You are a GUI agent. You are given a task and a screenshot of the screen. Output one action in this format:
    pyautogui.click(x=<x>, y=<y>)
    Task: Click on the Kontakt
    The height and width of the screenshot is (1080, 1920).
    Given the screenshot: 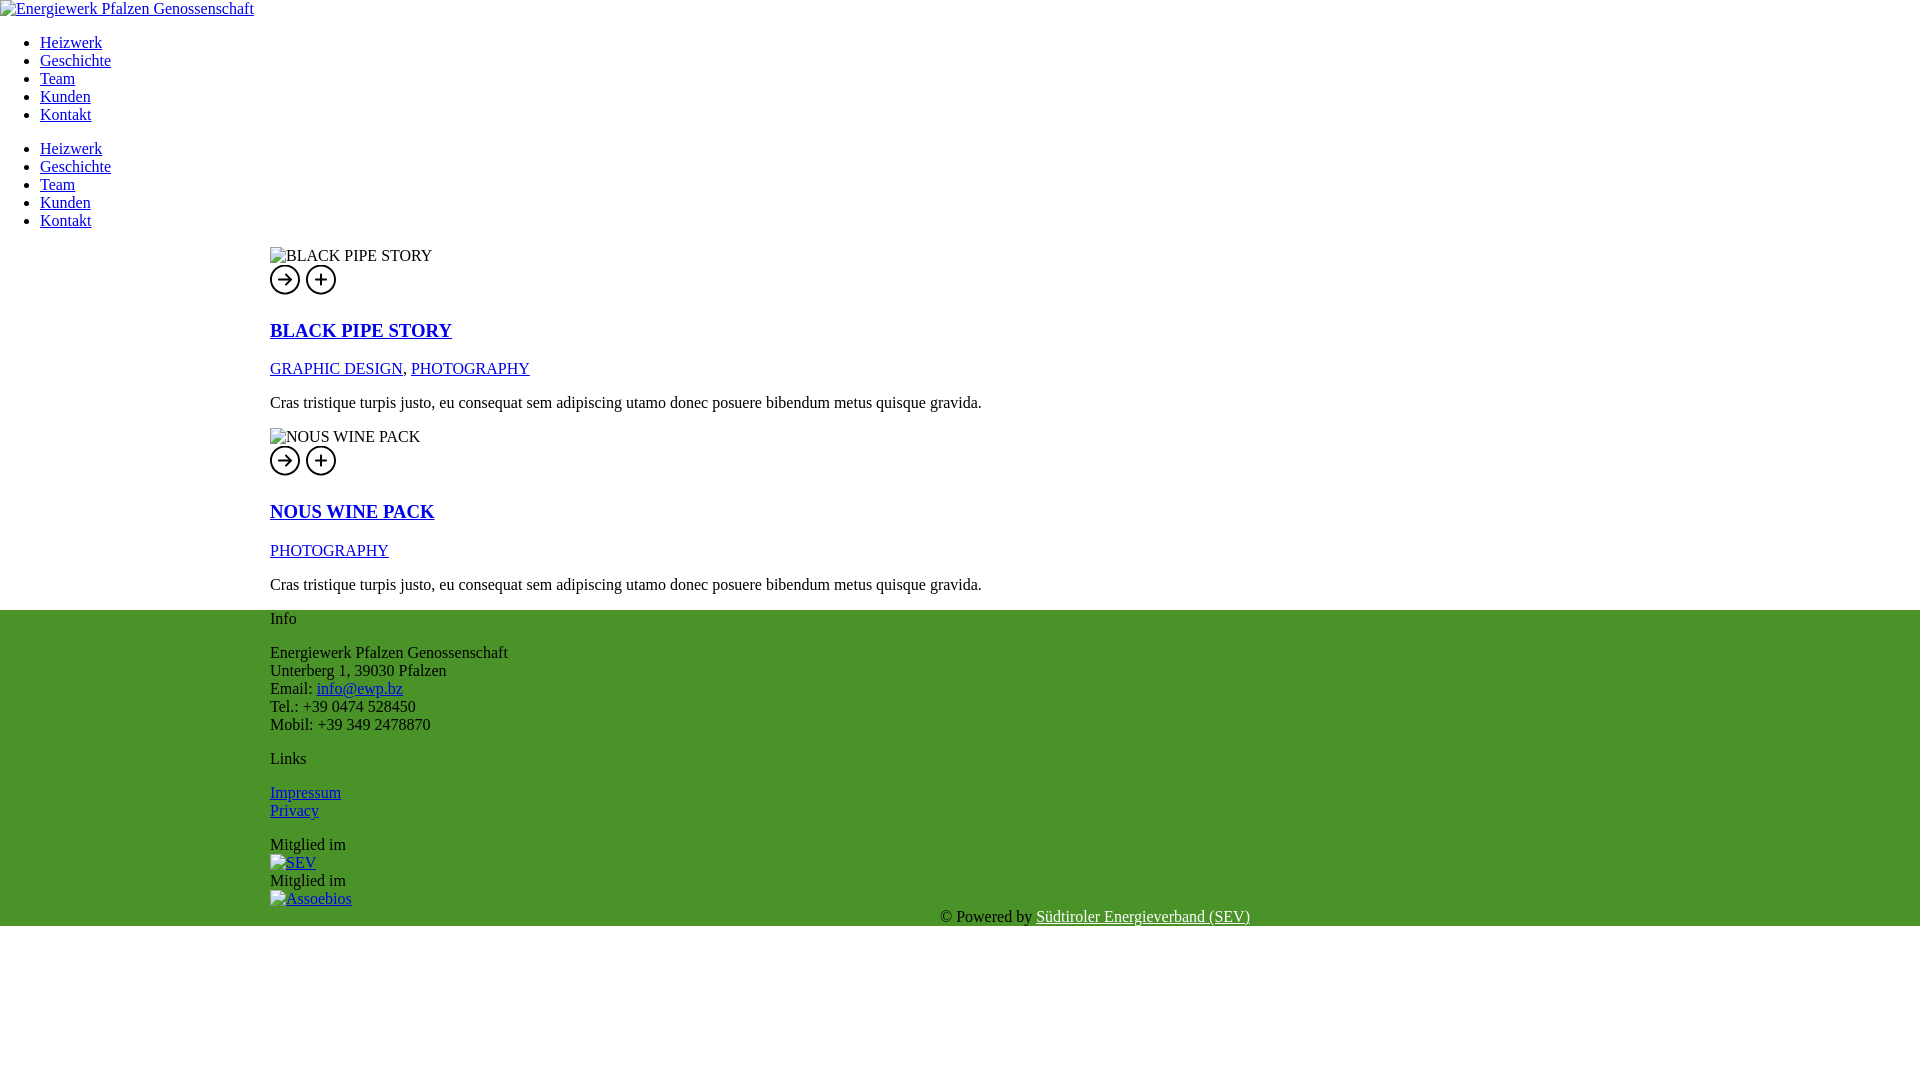 What is the action you would take?
    pyautogui.click(x=66, y=220)
    